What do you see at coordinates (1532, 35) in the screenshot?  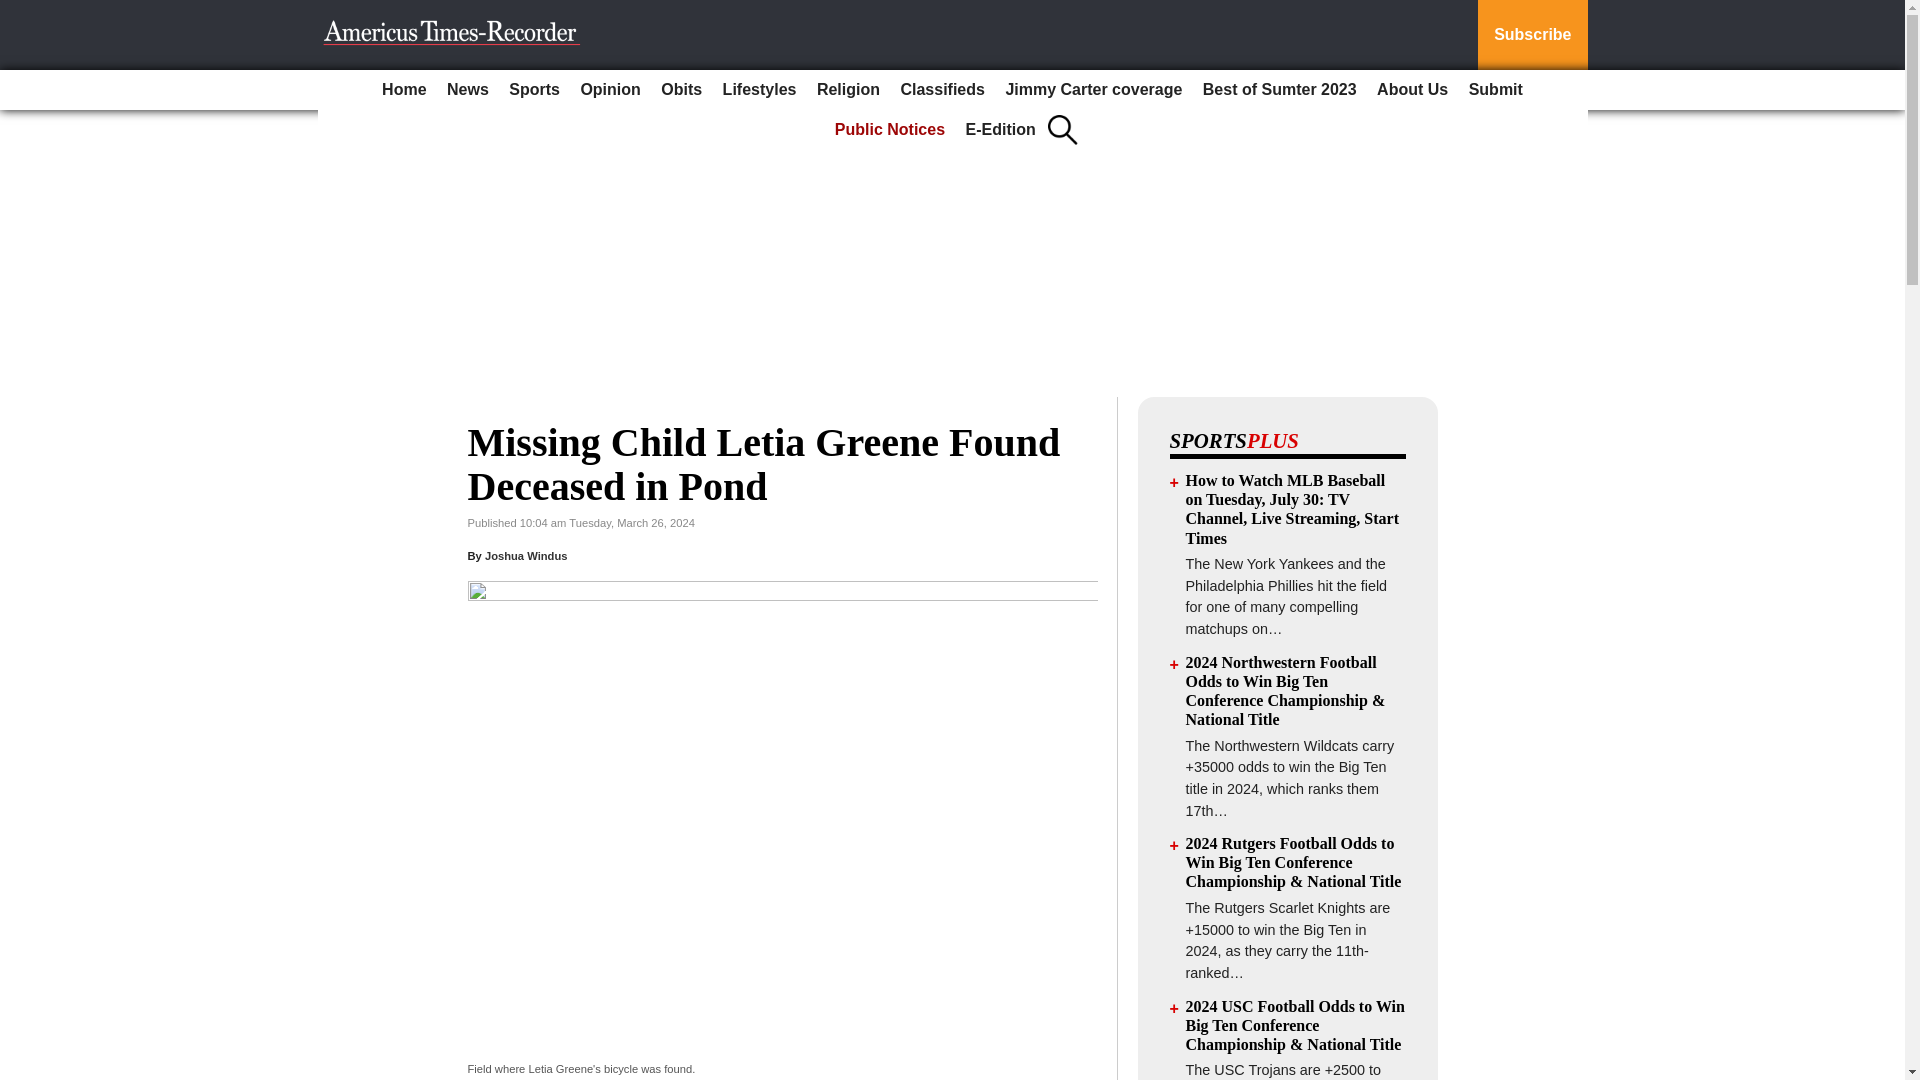 I see `Subscribe` at bounding box center [1532, 35].